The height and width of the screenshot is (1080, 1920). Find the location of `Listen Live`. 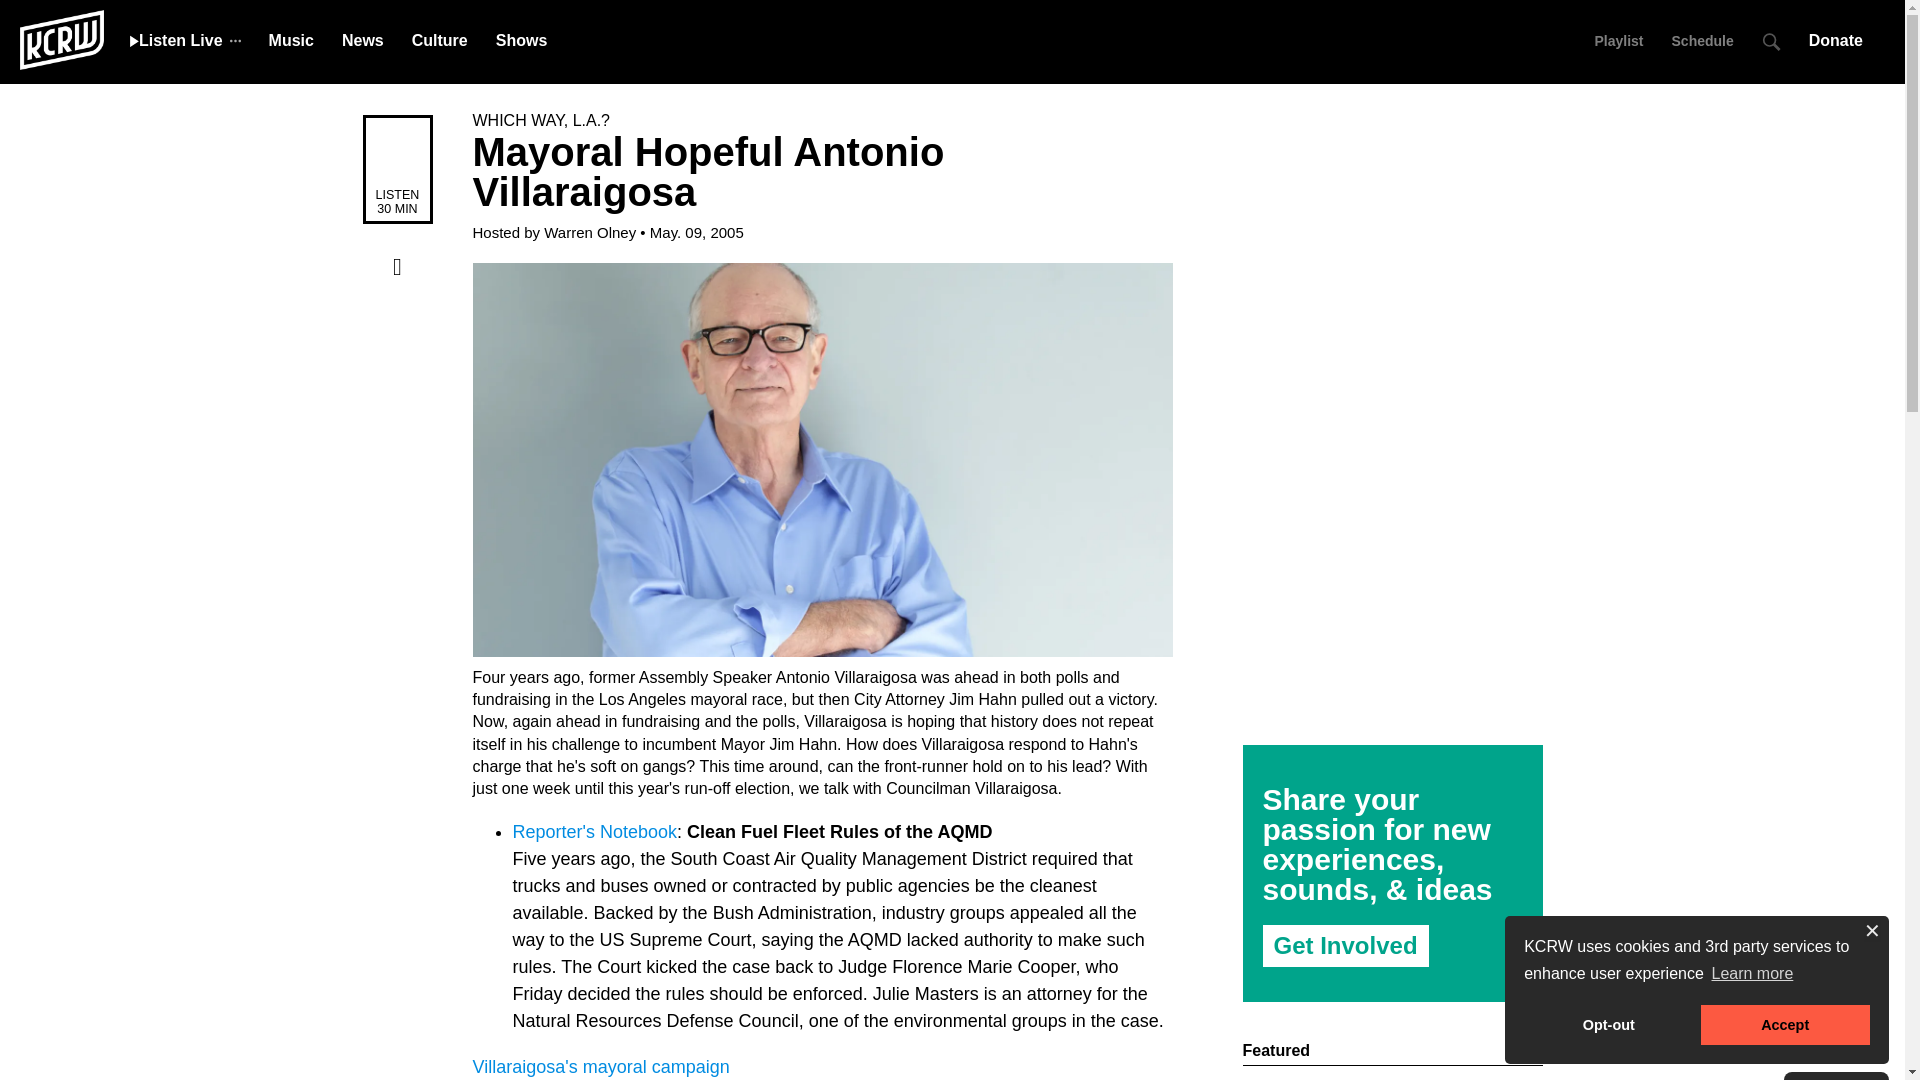

Listen Live is located at coordinates (176, 40).